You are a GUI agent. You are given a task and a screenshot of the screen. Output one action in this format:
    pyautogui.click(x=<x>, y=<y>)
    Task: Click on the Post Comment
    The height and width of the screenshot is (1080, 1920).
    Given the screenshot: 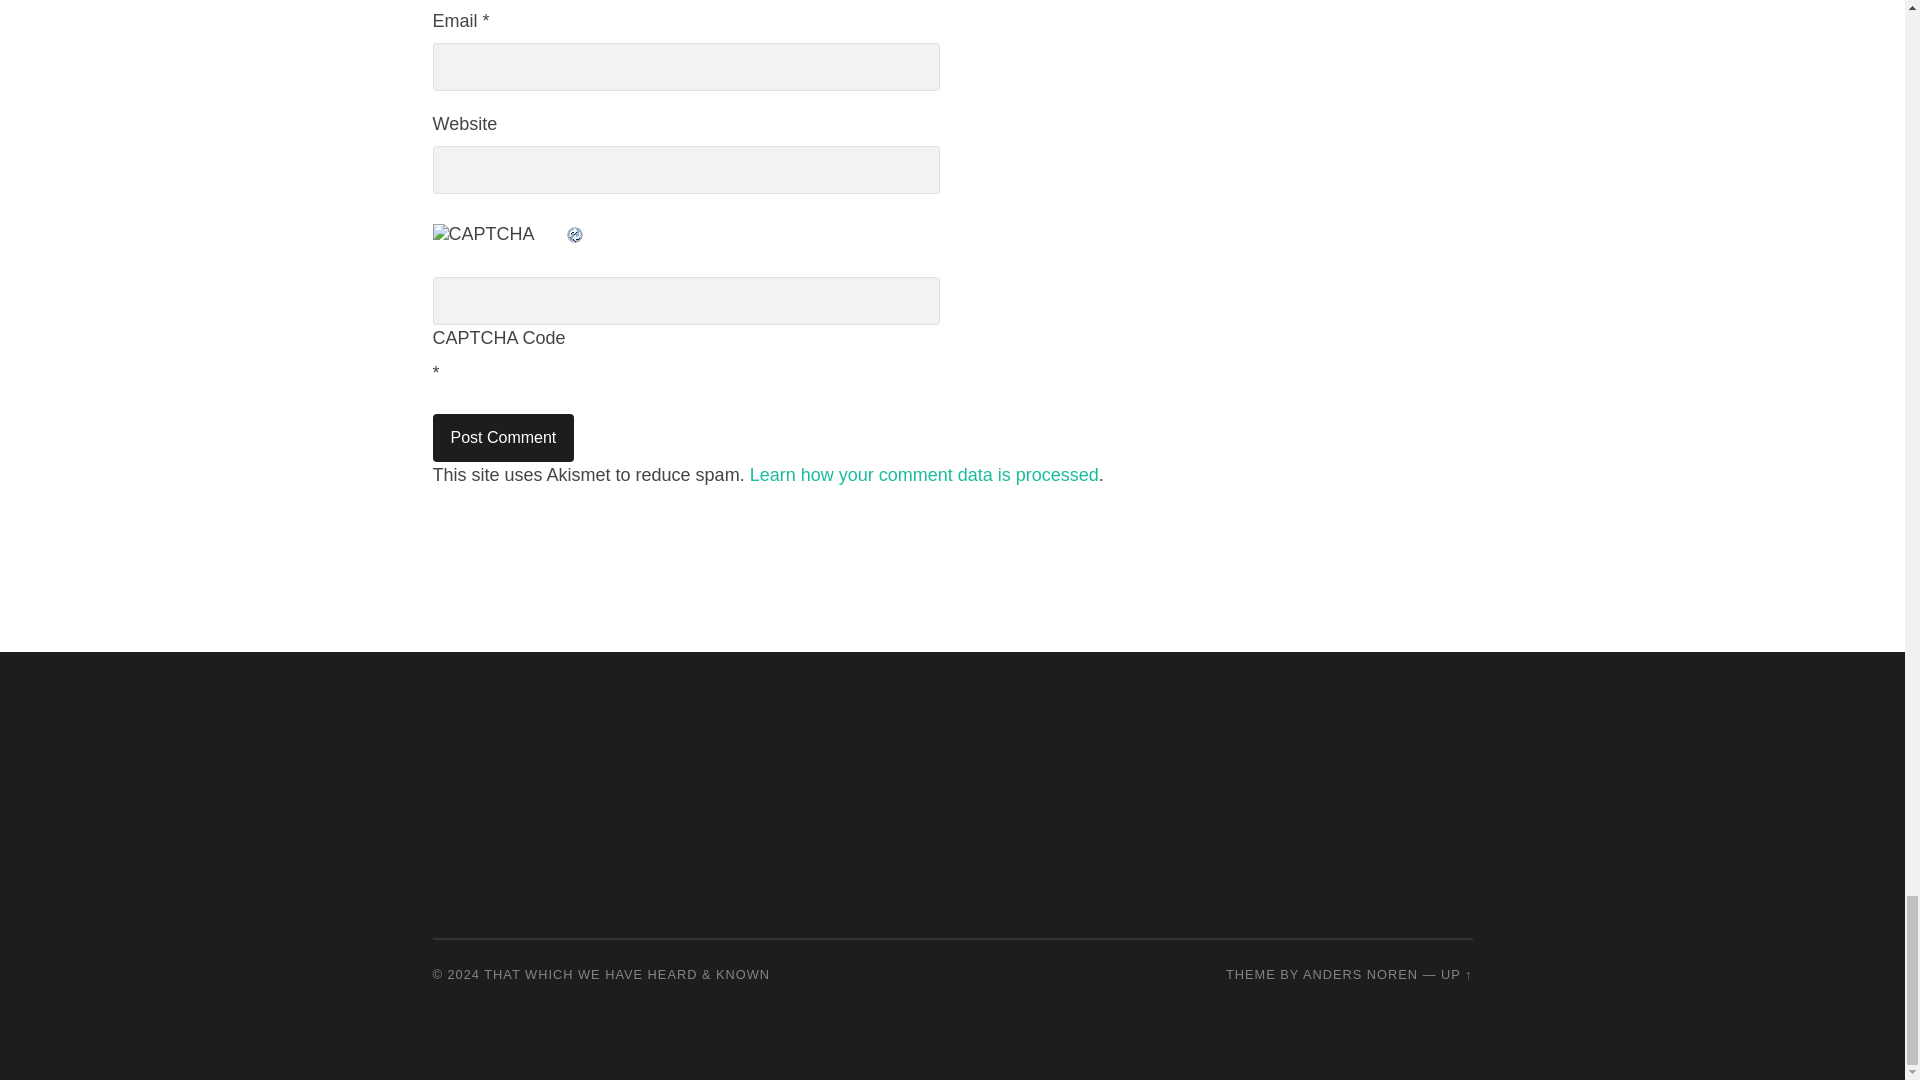 What is the action you would take?
    pyautogui.click(x=503, y=438)
    